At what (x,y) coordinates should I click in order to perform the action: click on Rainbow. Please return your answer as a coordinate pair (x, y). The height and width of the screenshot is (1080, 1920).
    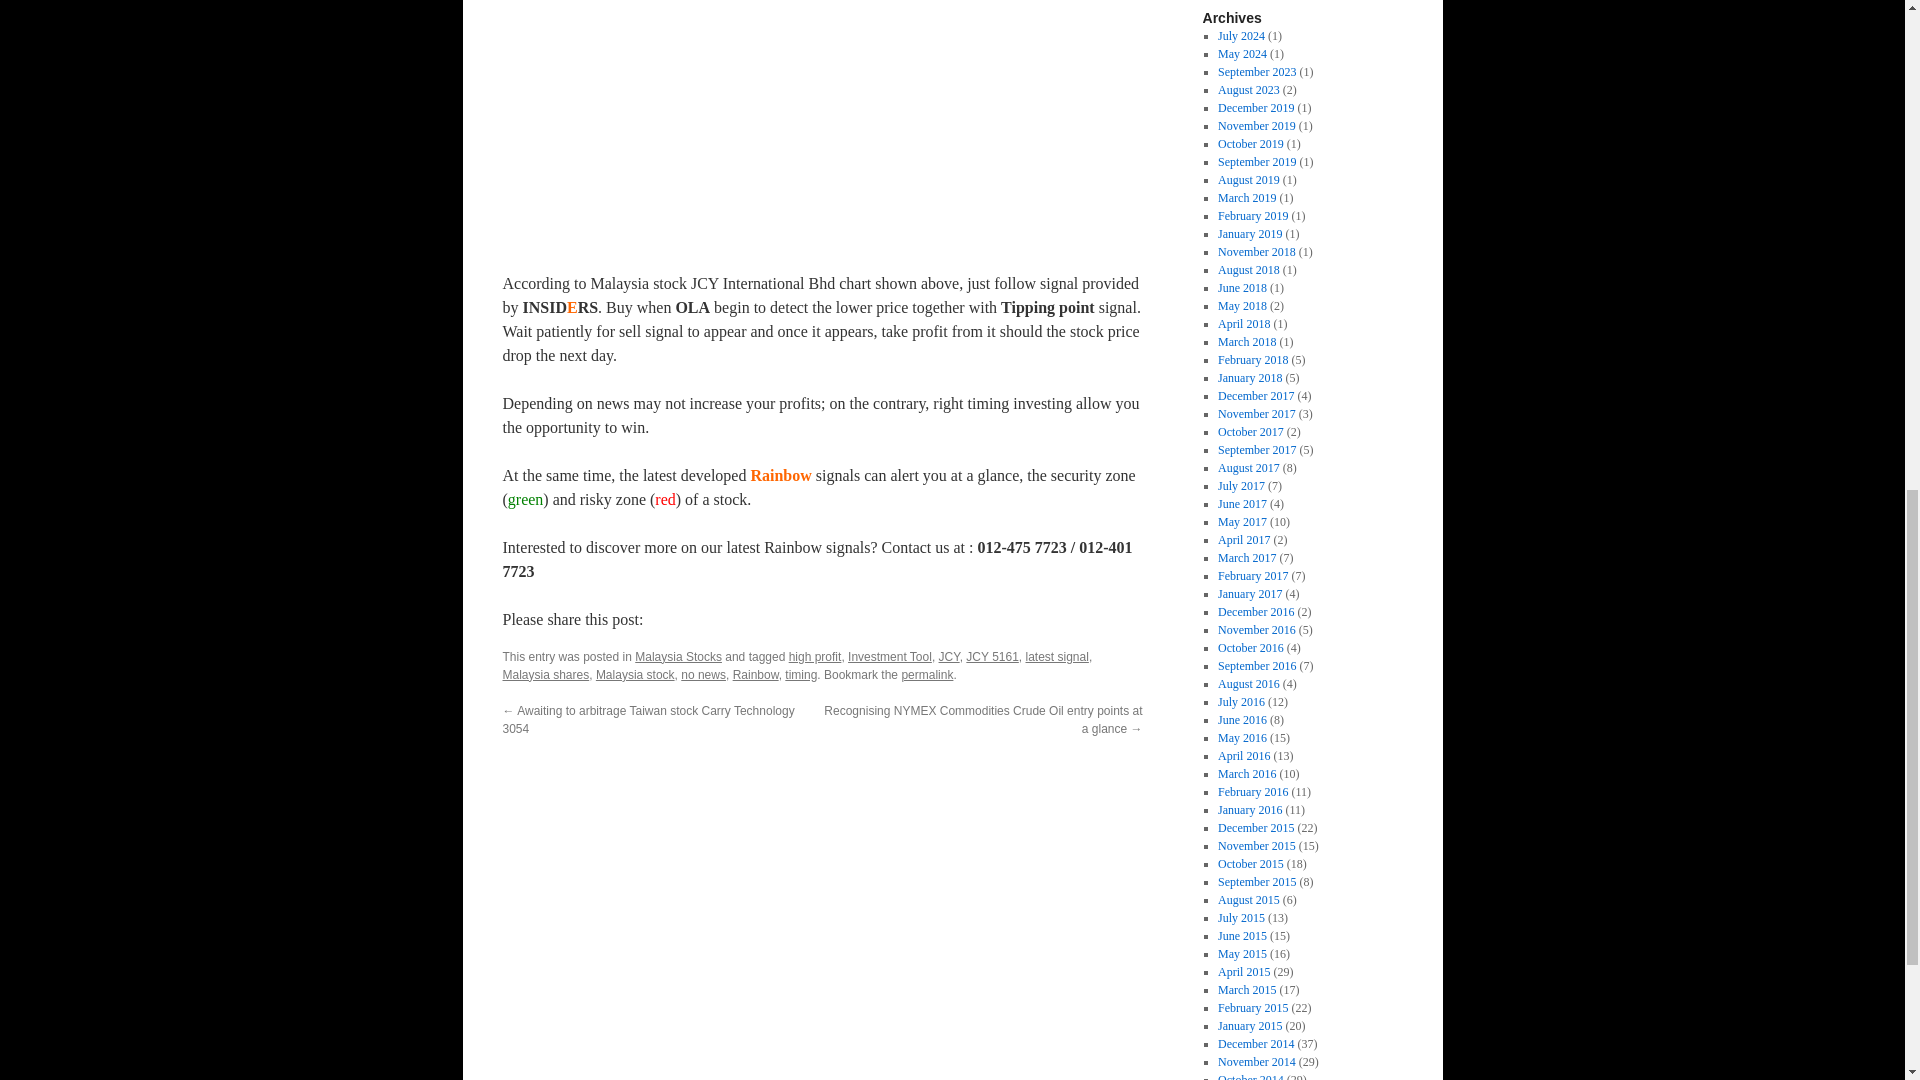
    Looking at the image, I should click on (756, 674).